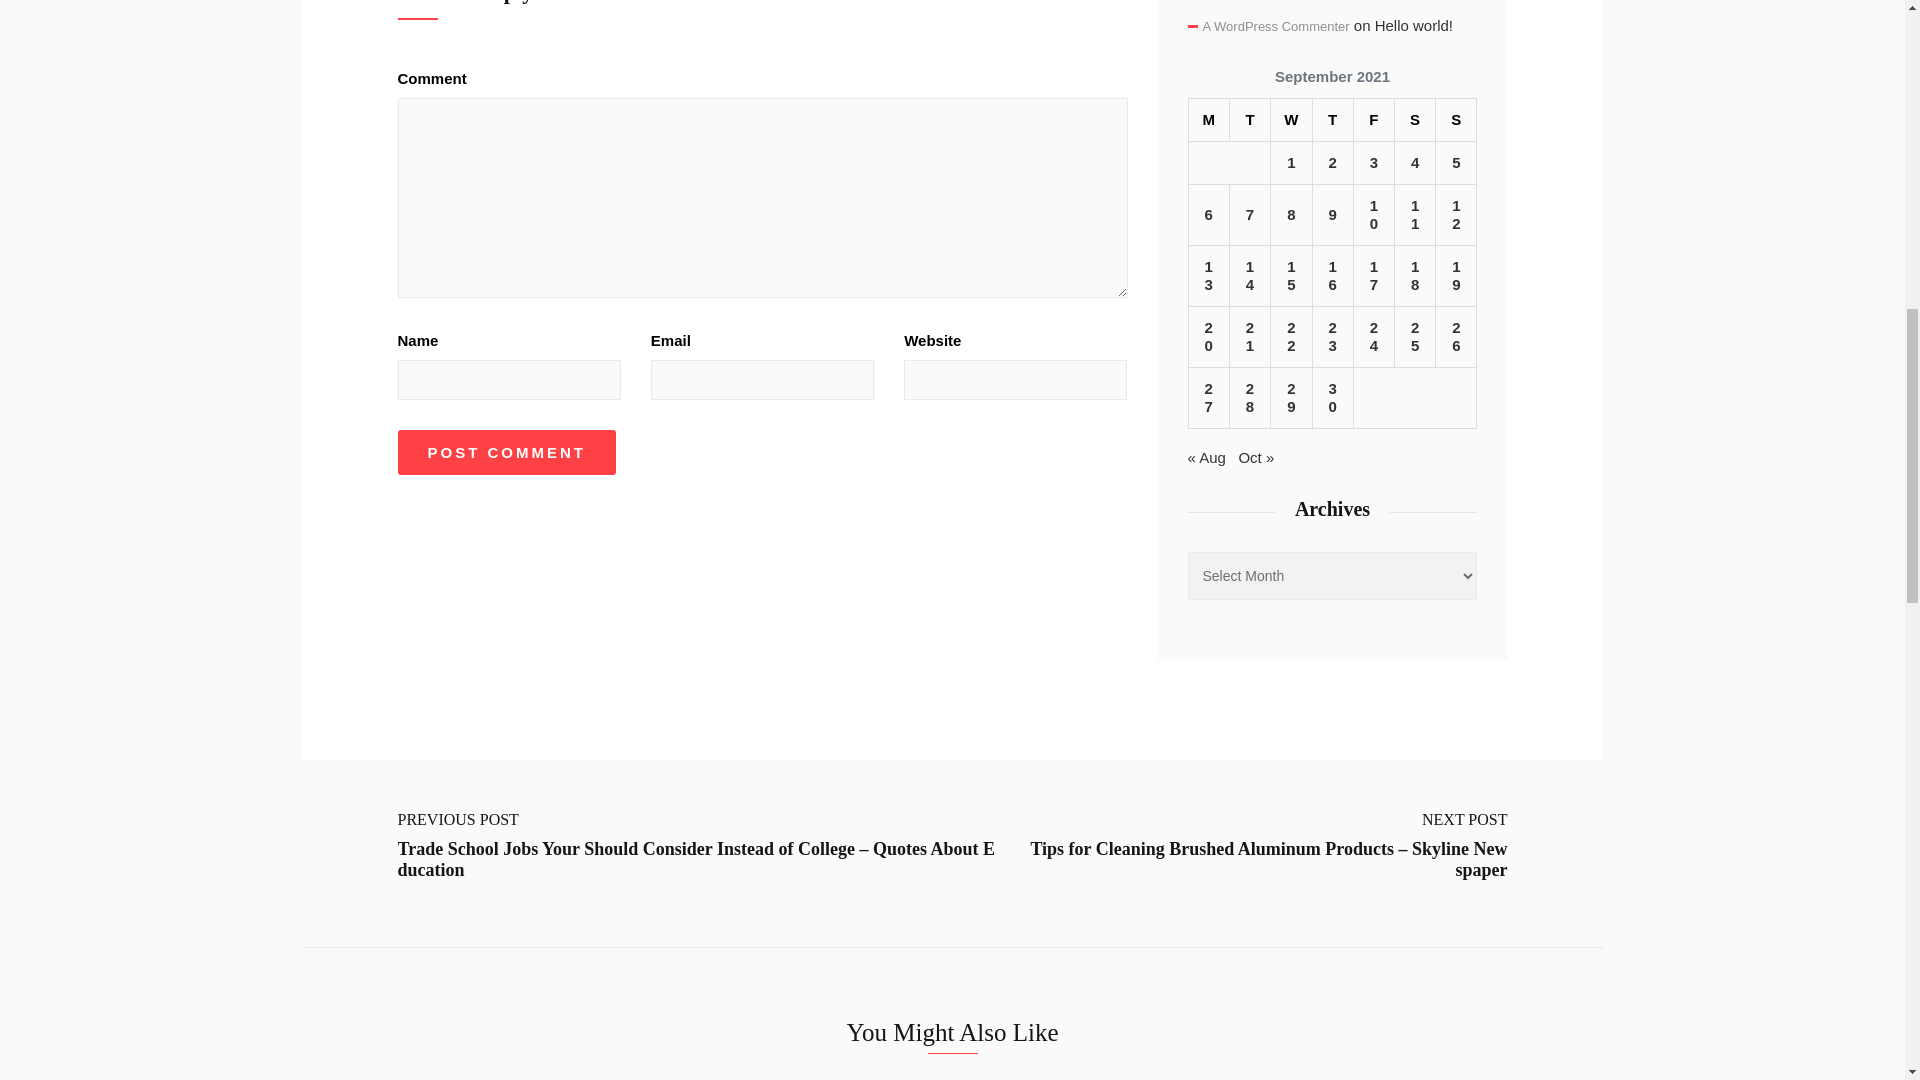 The width and height of the screenshot is (1920, 1080). I want to click on Saturday, so click(1414, 120).